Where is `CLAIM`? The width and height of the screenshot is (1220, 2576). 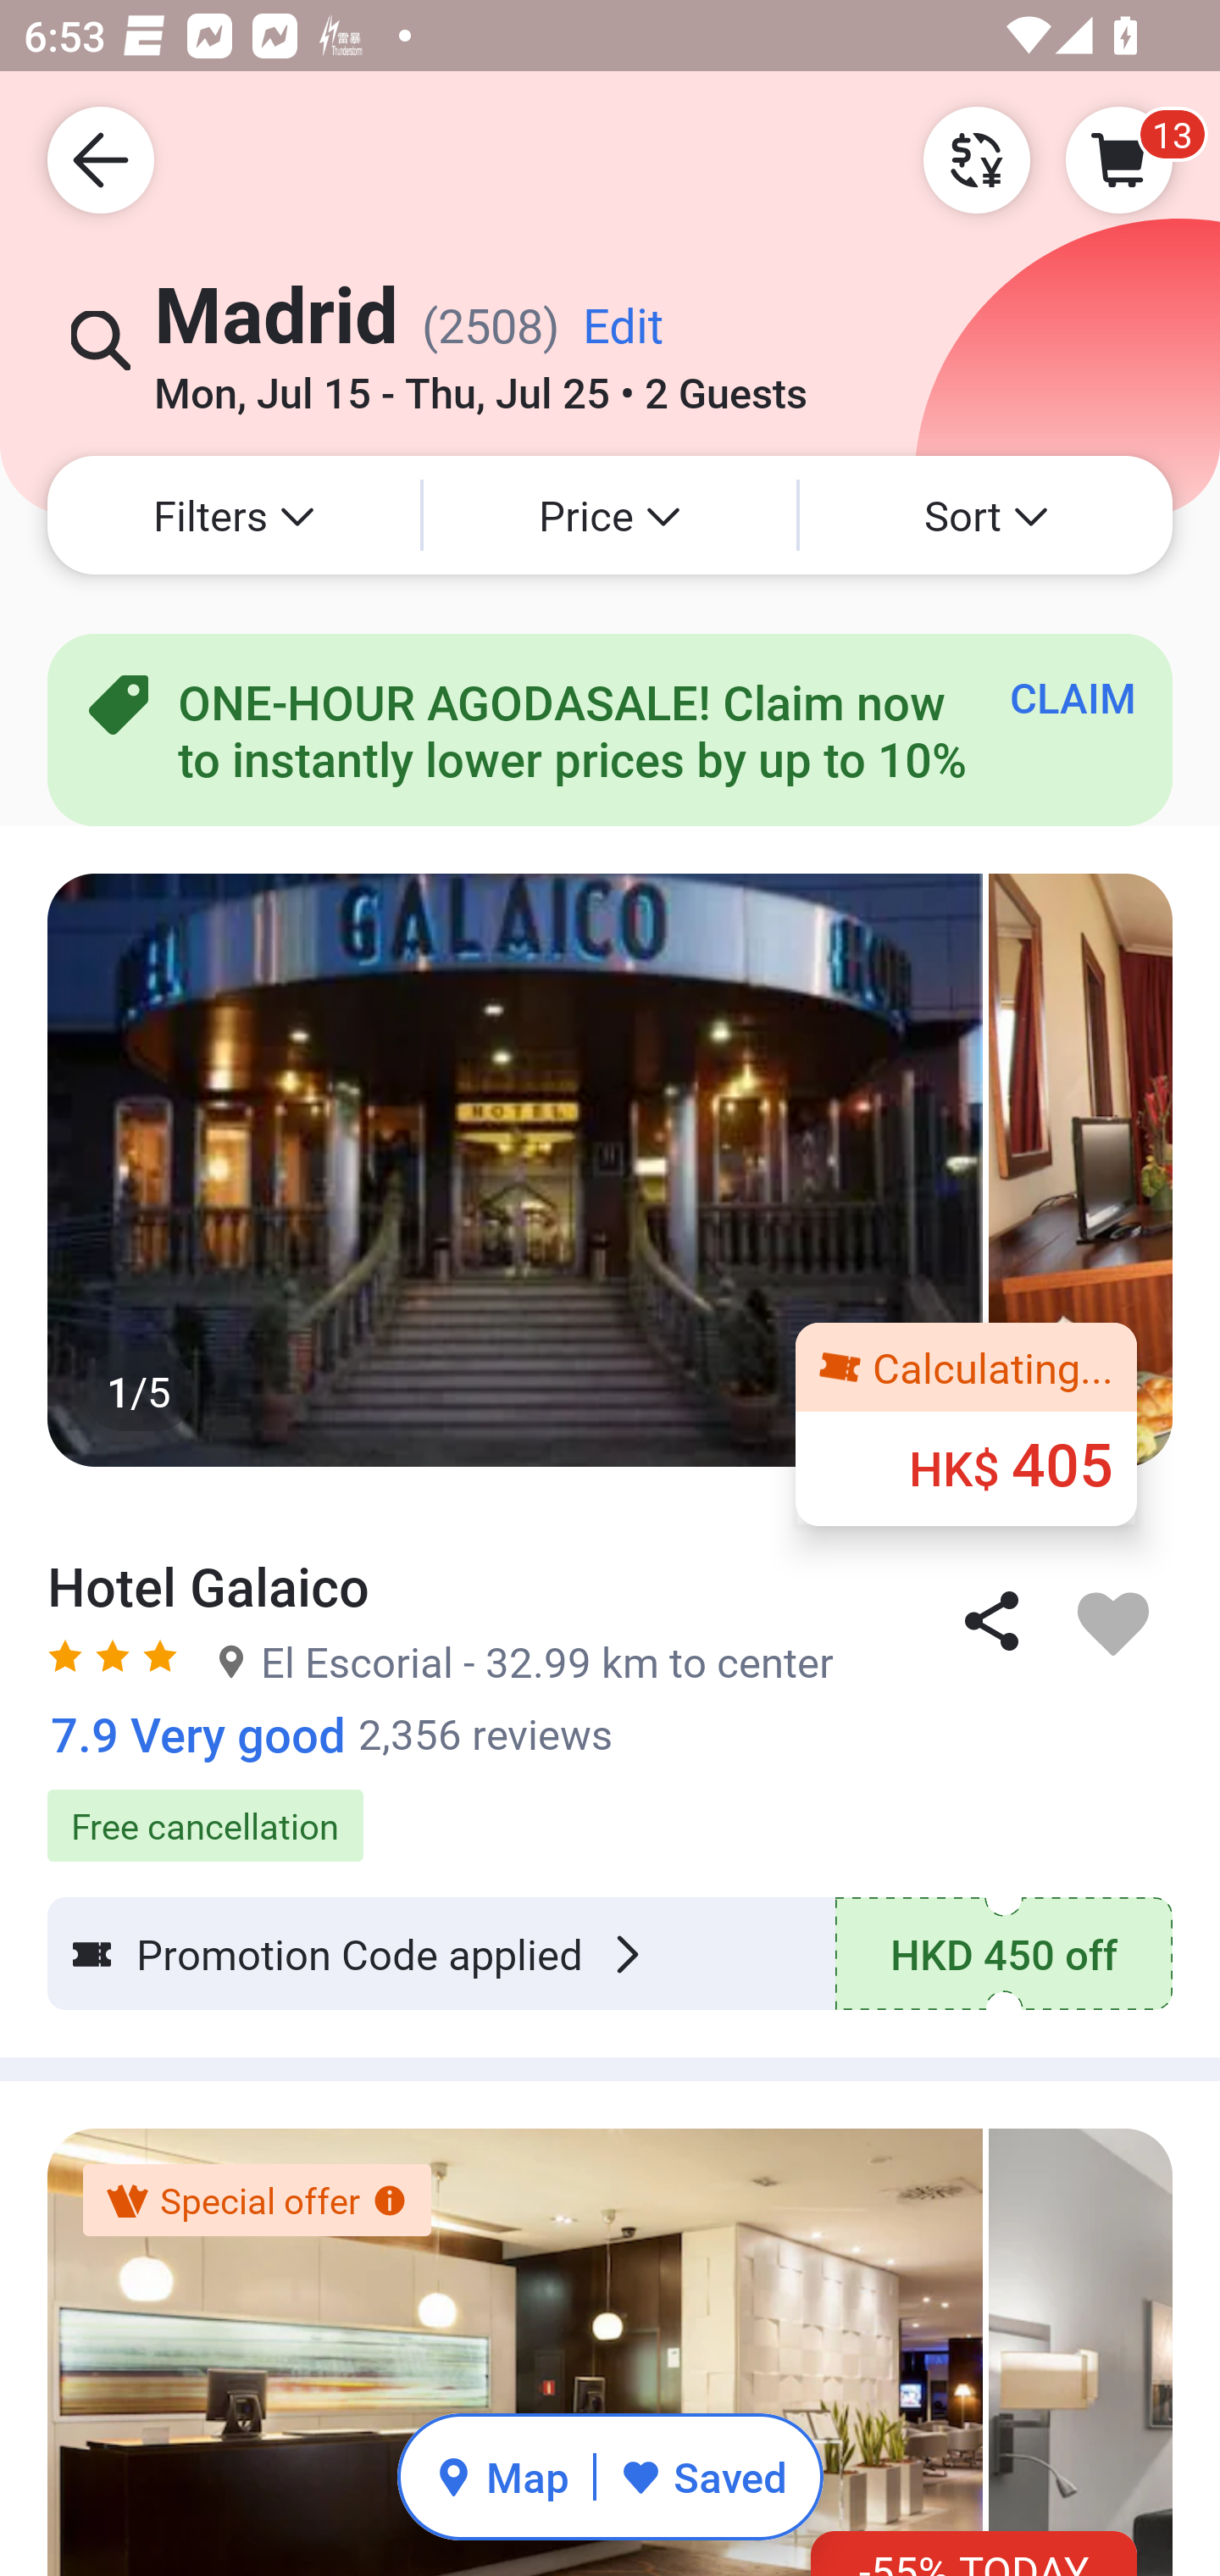 CLAIM is located at coordinates (1073, 697).